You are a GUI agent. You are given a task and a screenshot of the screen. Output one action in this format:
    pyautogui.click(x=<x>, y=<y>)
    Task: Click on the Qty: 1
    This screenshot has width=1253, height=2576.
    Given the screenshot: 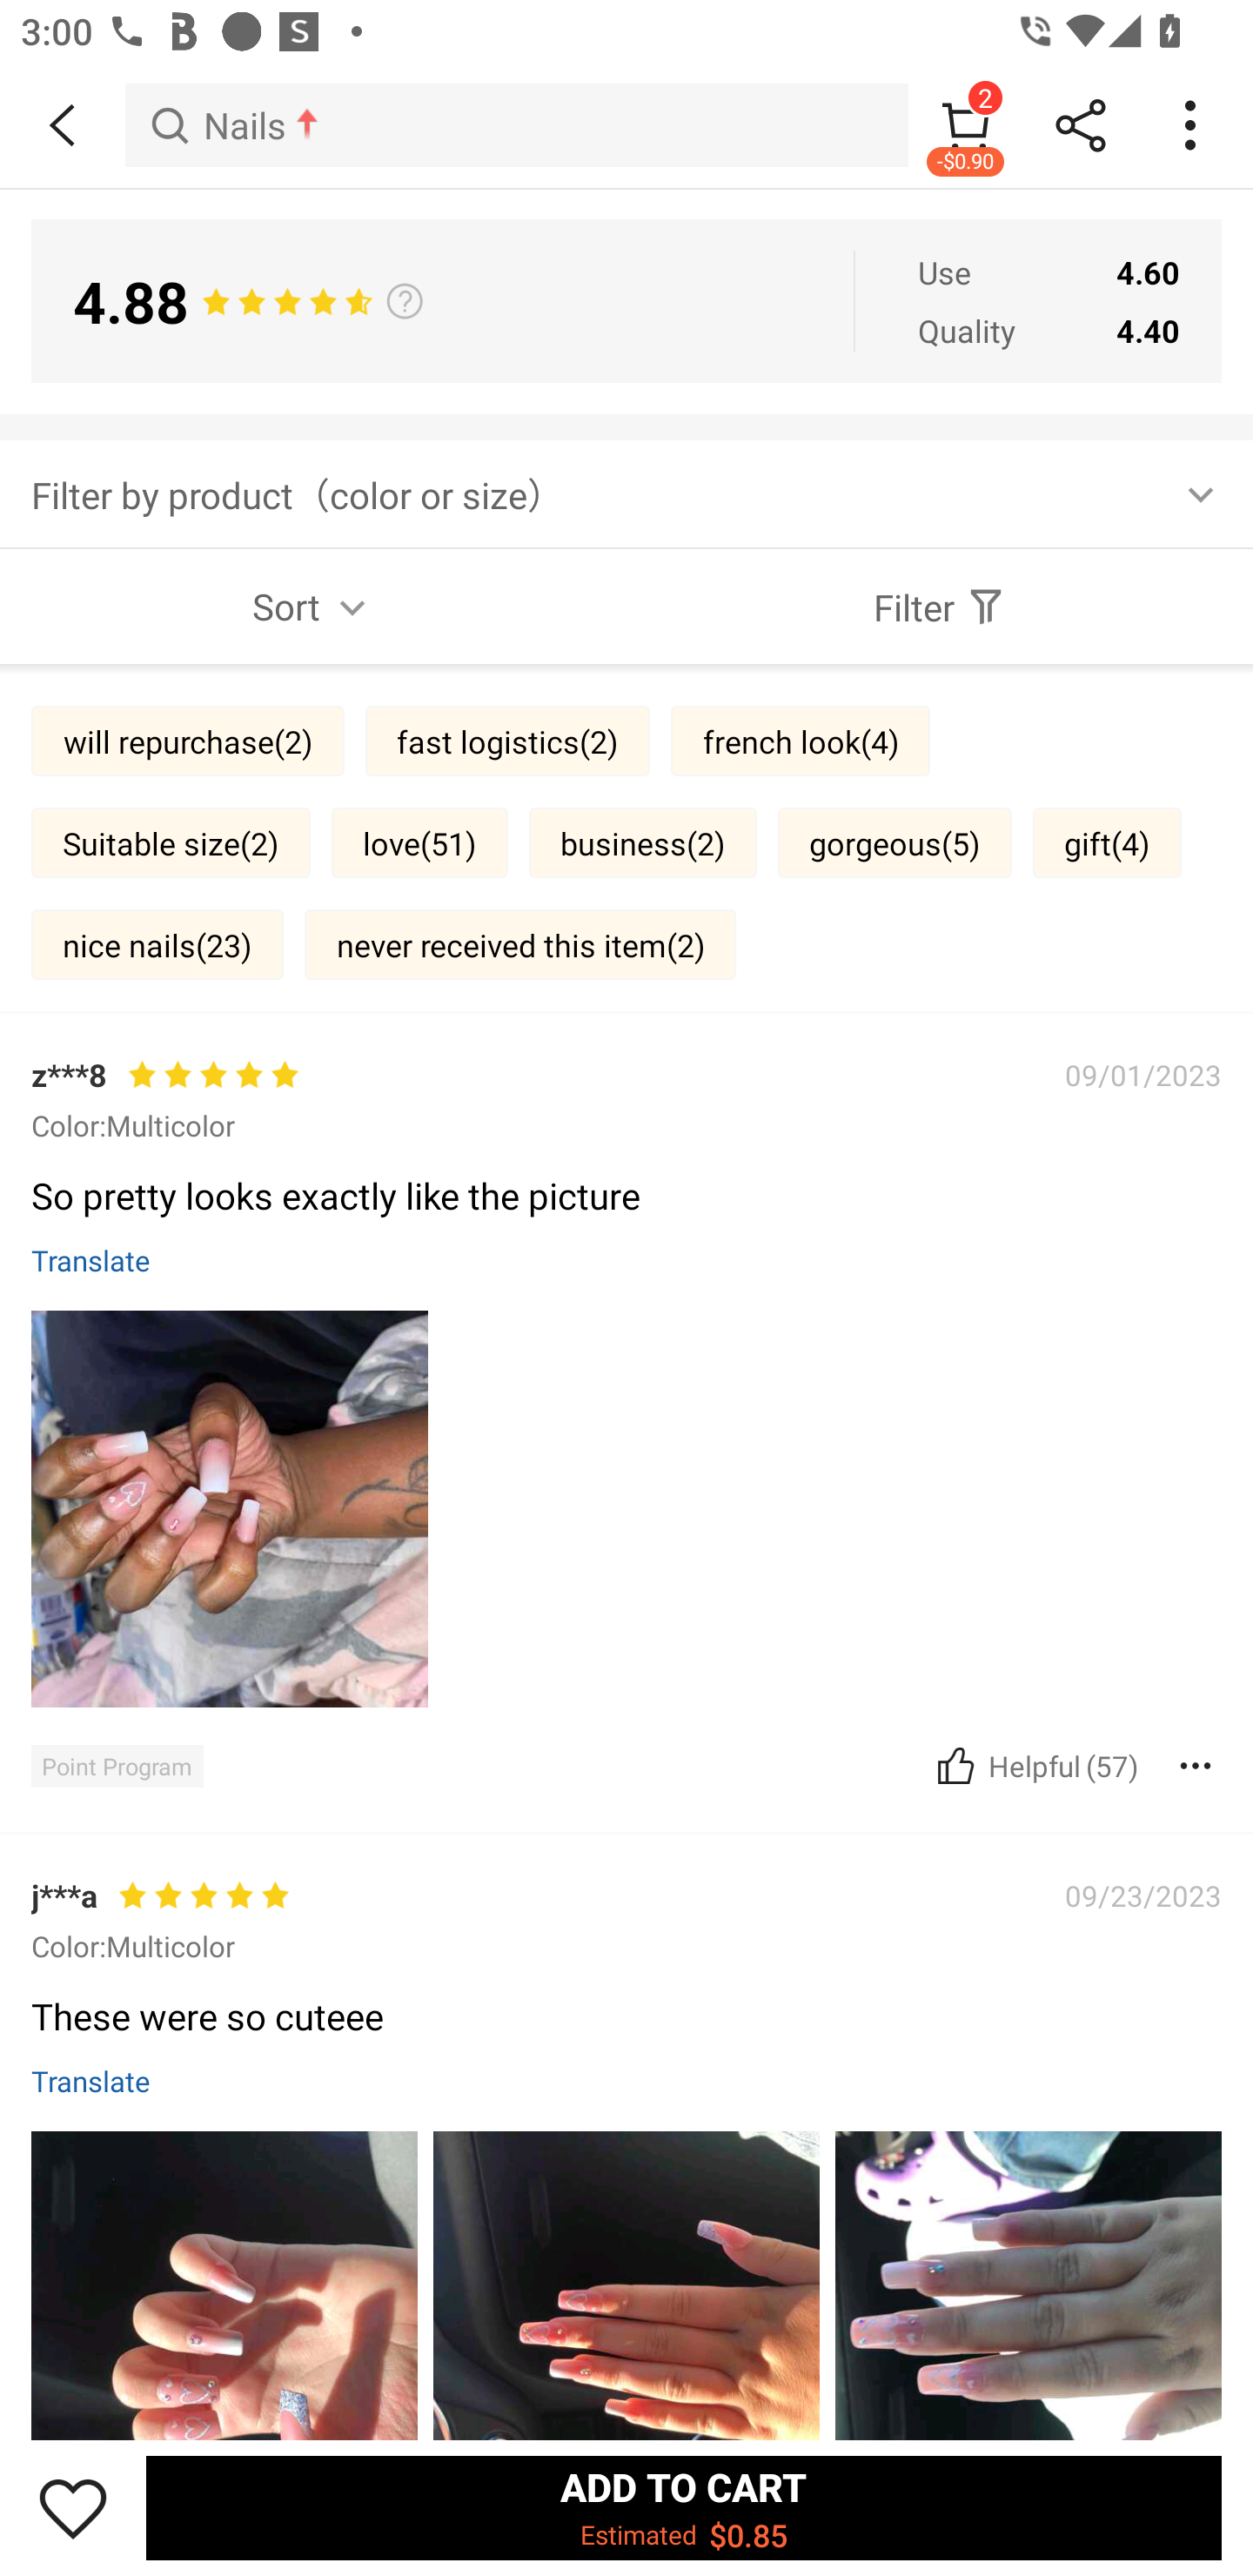 What is the action you would take?
    pyautogui.click(x=626, y=1998)
    